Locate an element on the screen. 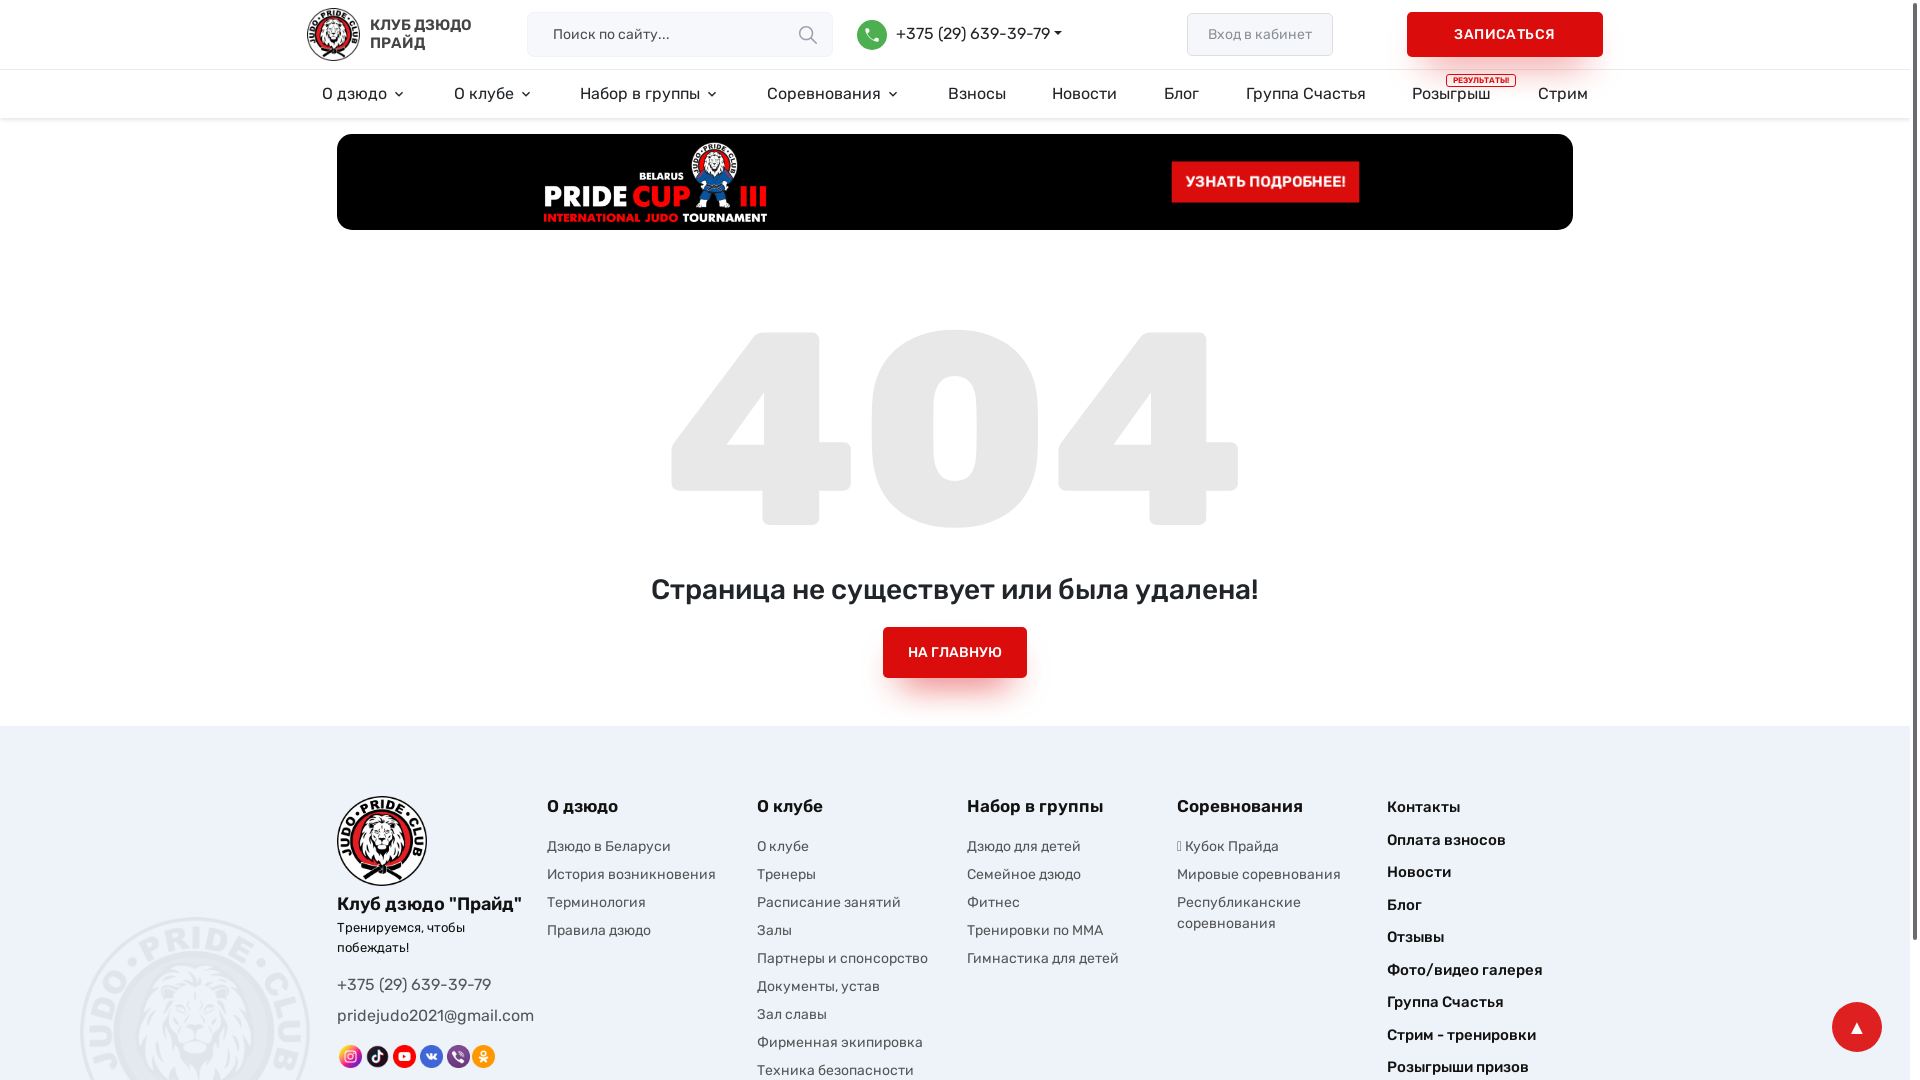 The image size is (1920, 1080). YouTube is located at coordinates (404, 1056).